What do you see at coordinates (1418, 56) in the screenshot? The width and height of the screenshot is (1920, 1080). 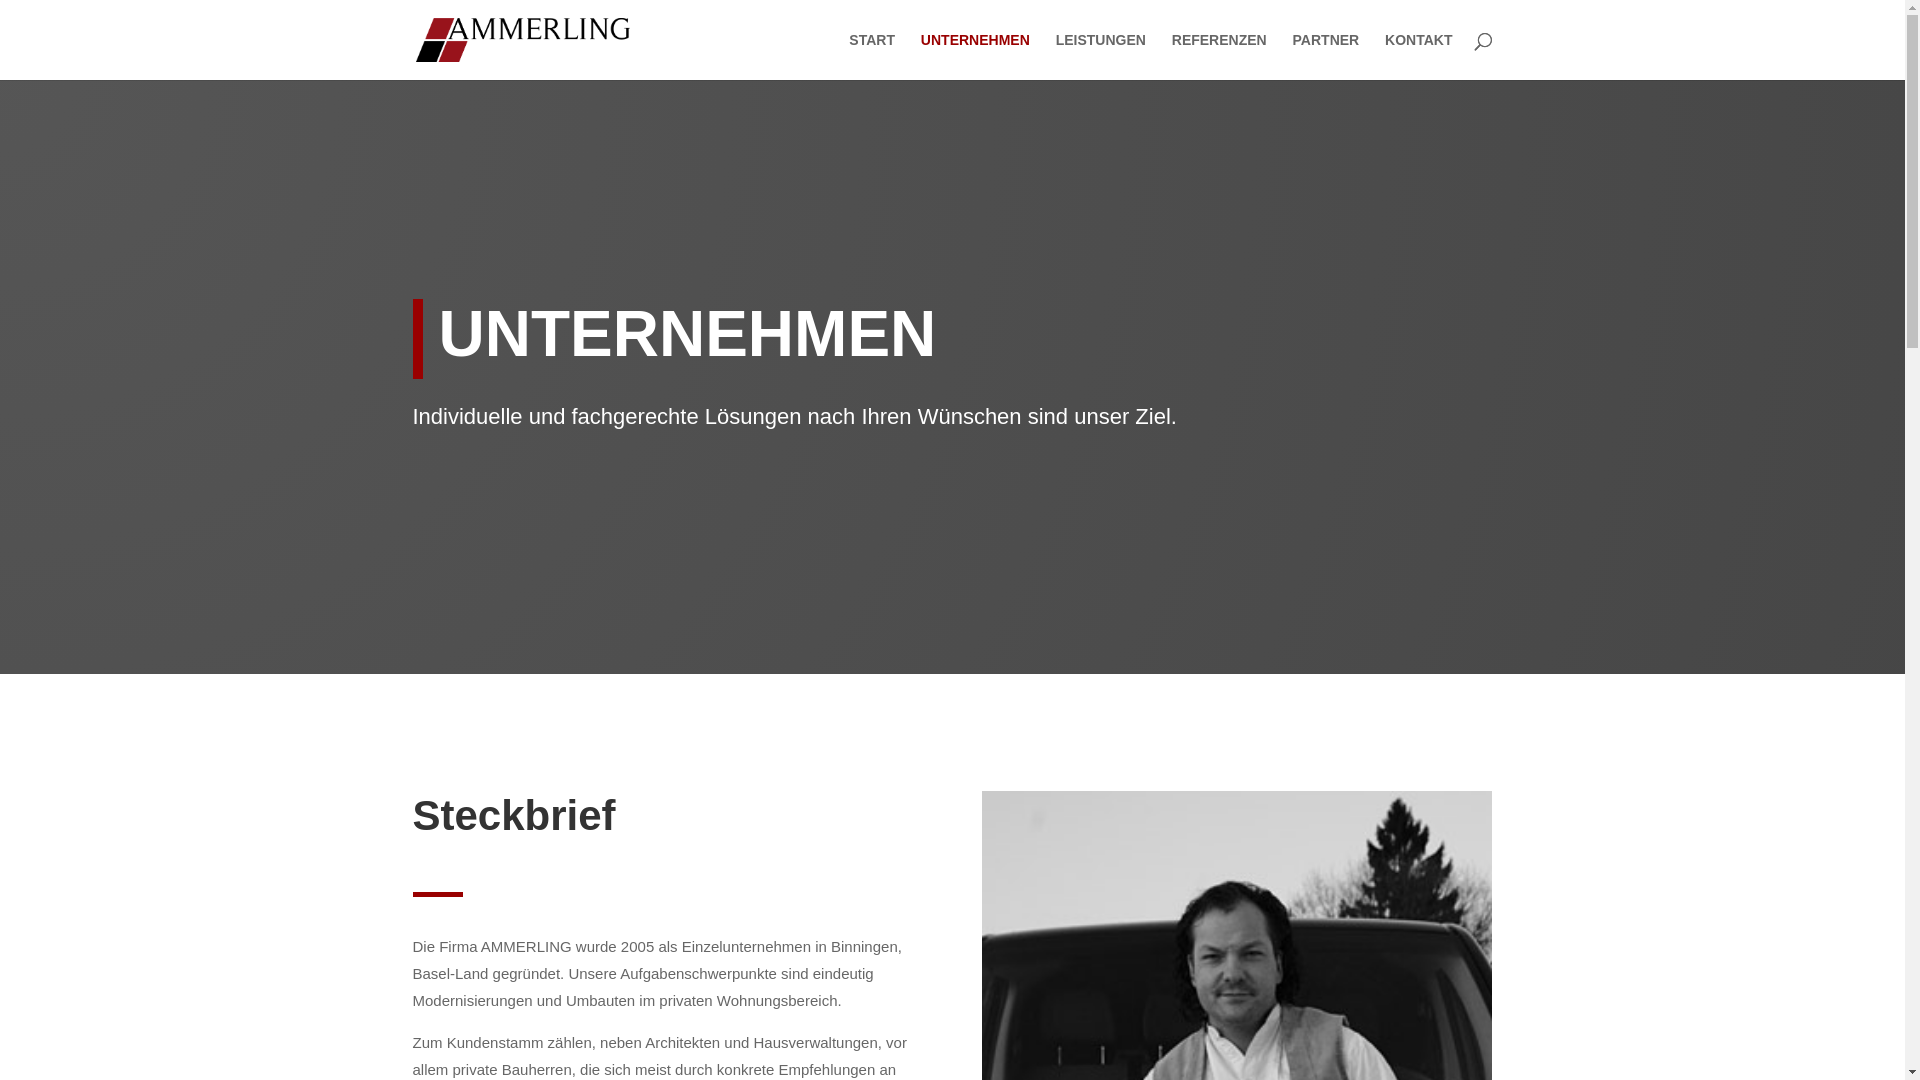 I see `KONTAKT` at bounding box center [1418, 56].